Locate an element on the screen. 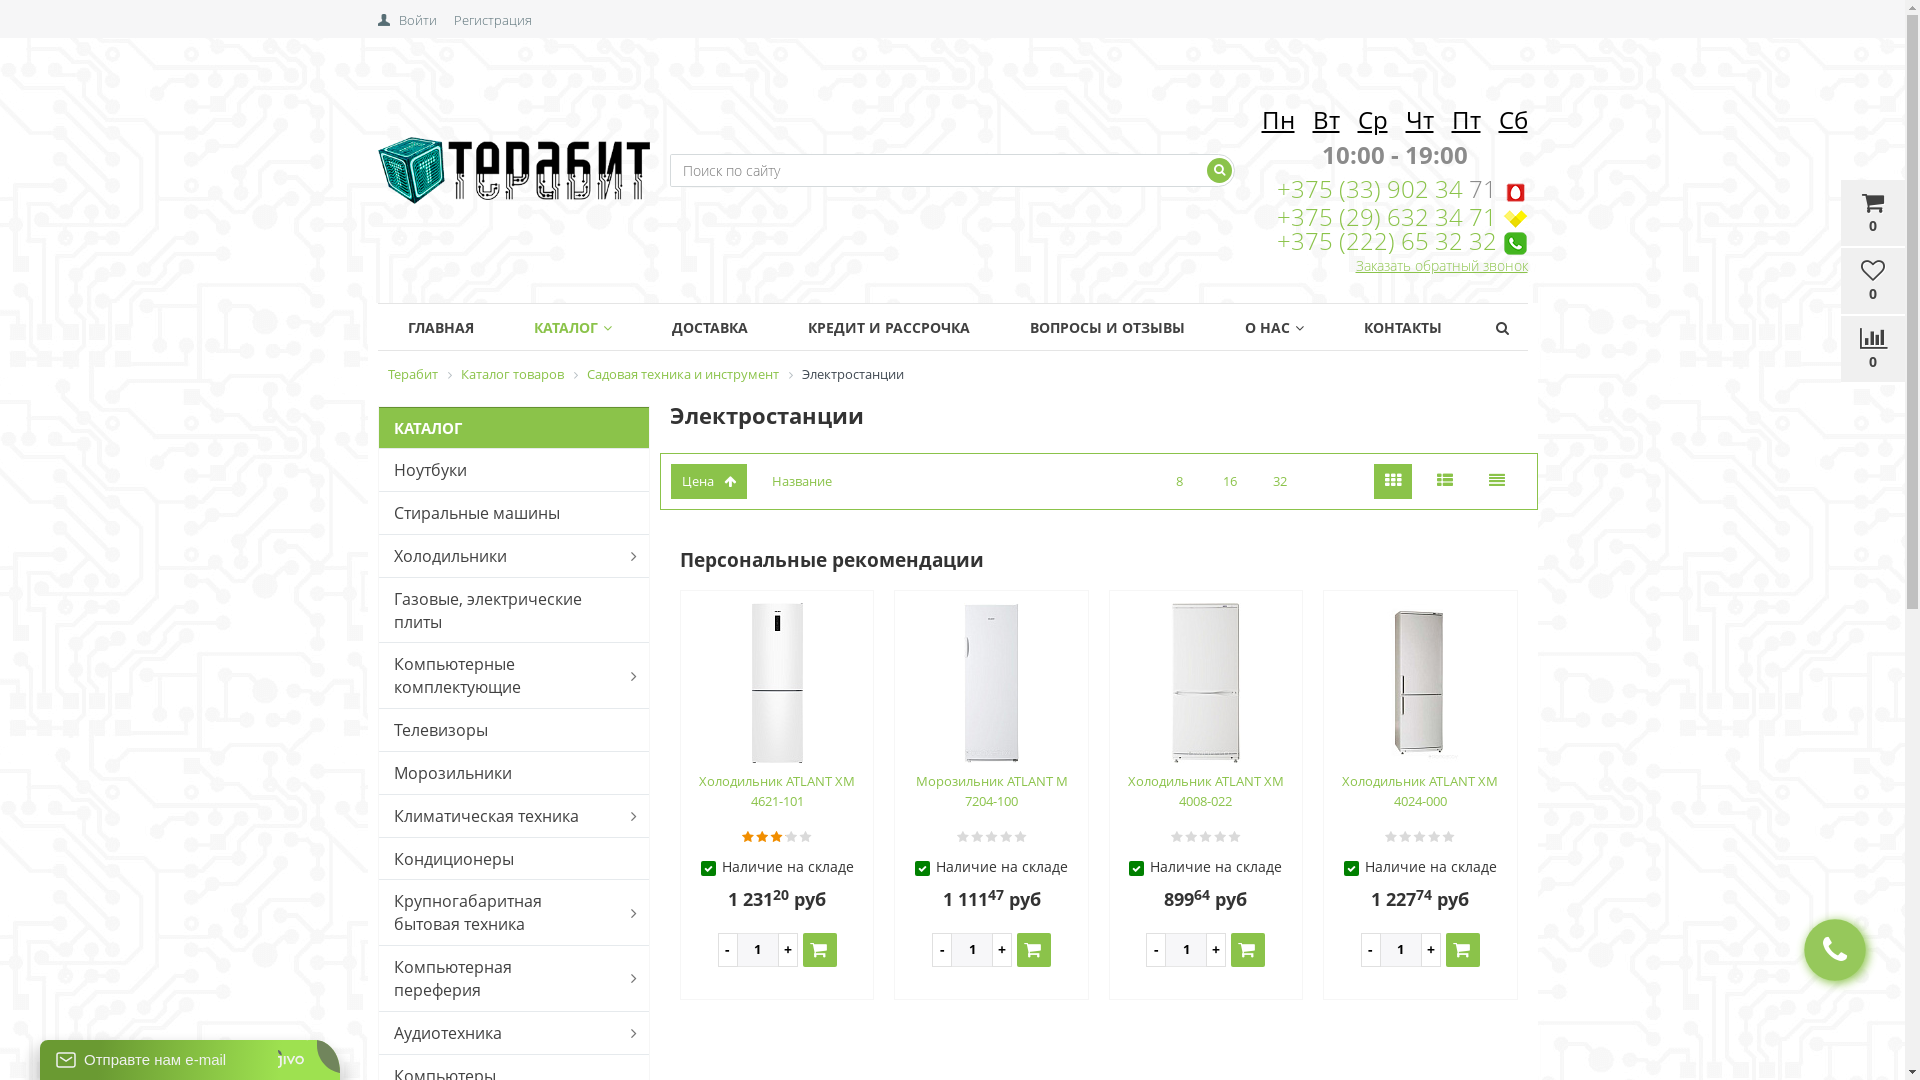  +375 (33) 902 34 is located at coordinates (1372, 188).